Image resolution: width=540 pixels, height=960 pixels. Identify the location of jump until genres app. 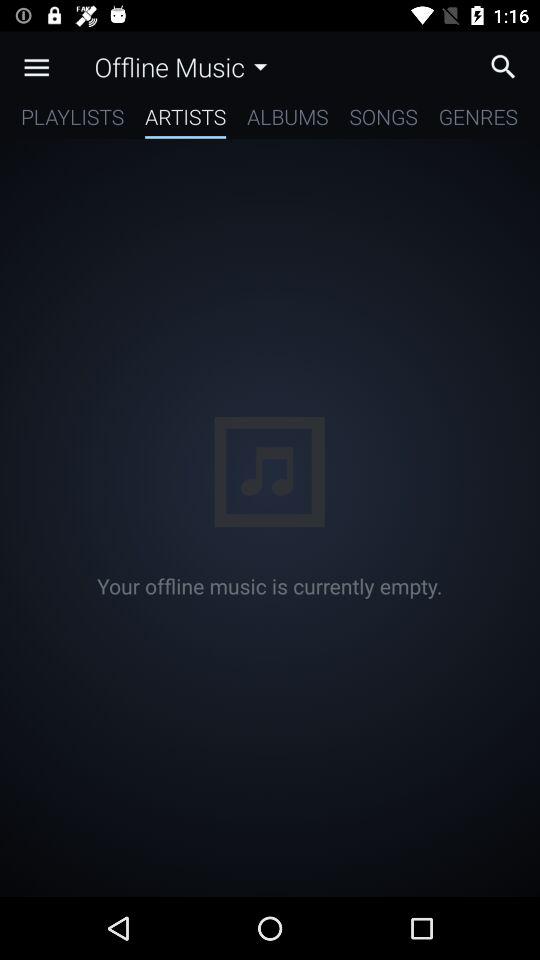
(478, 120).